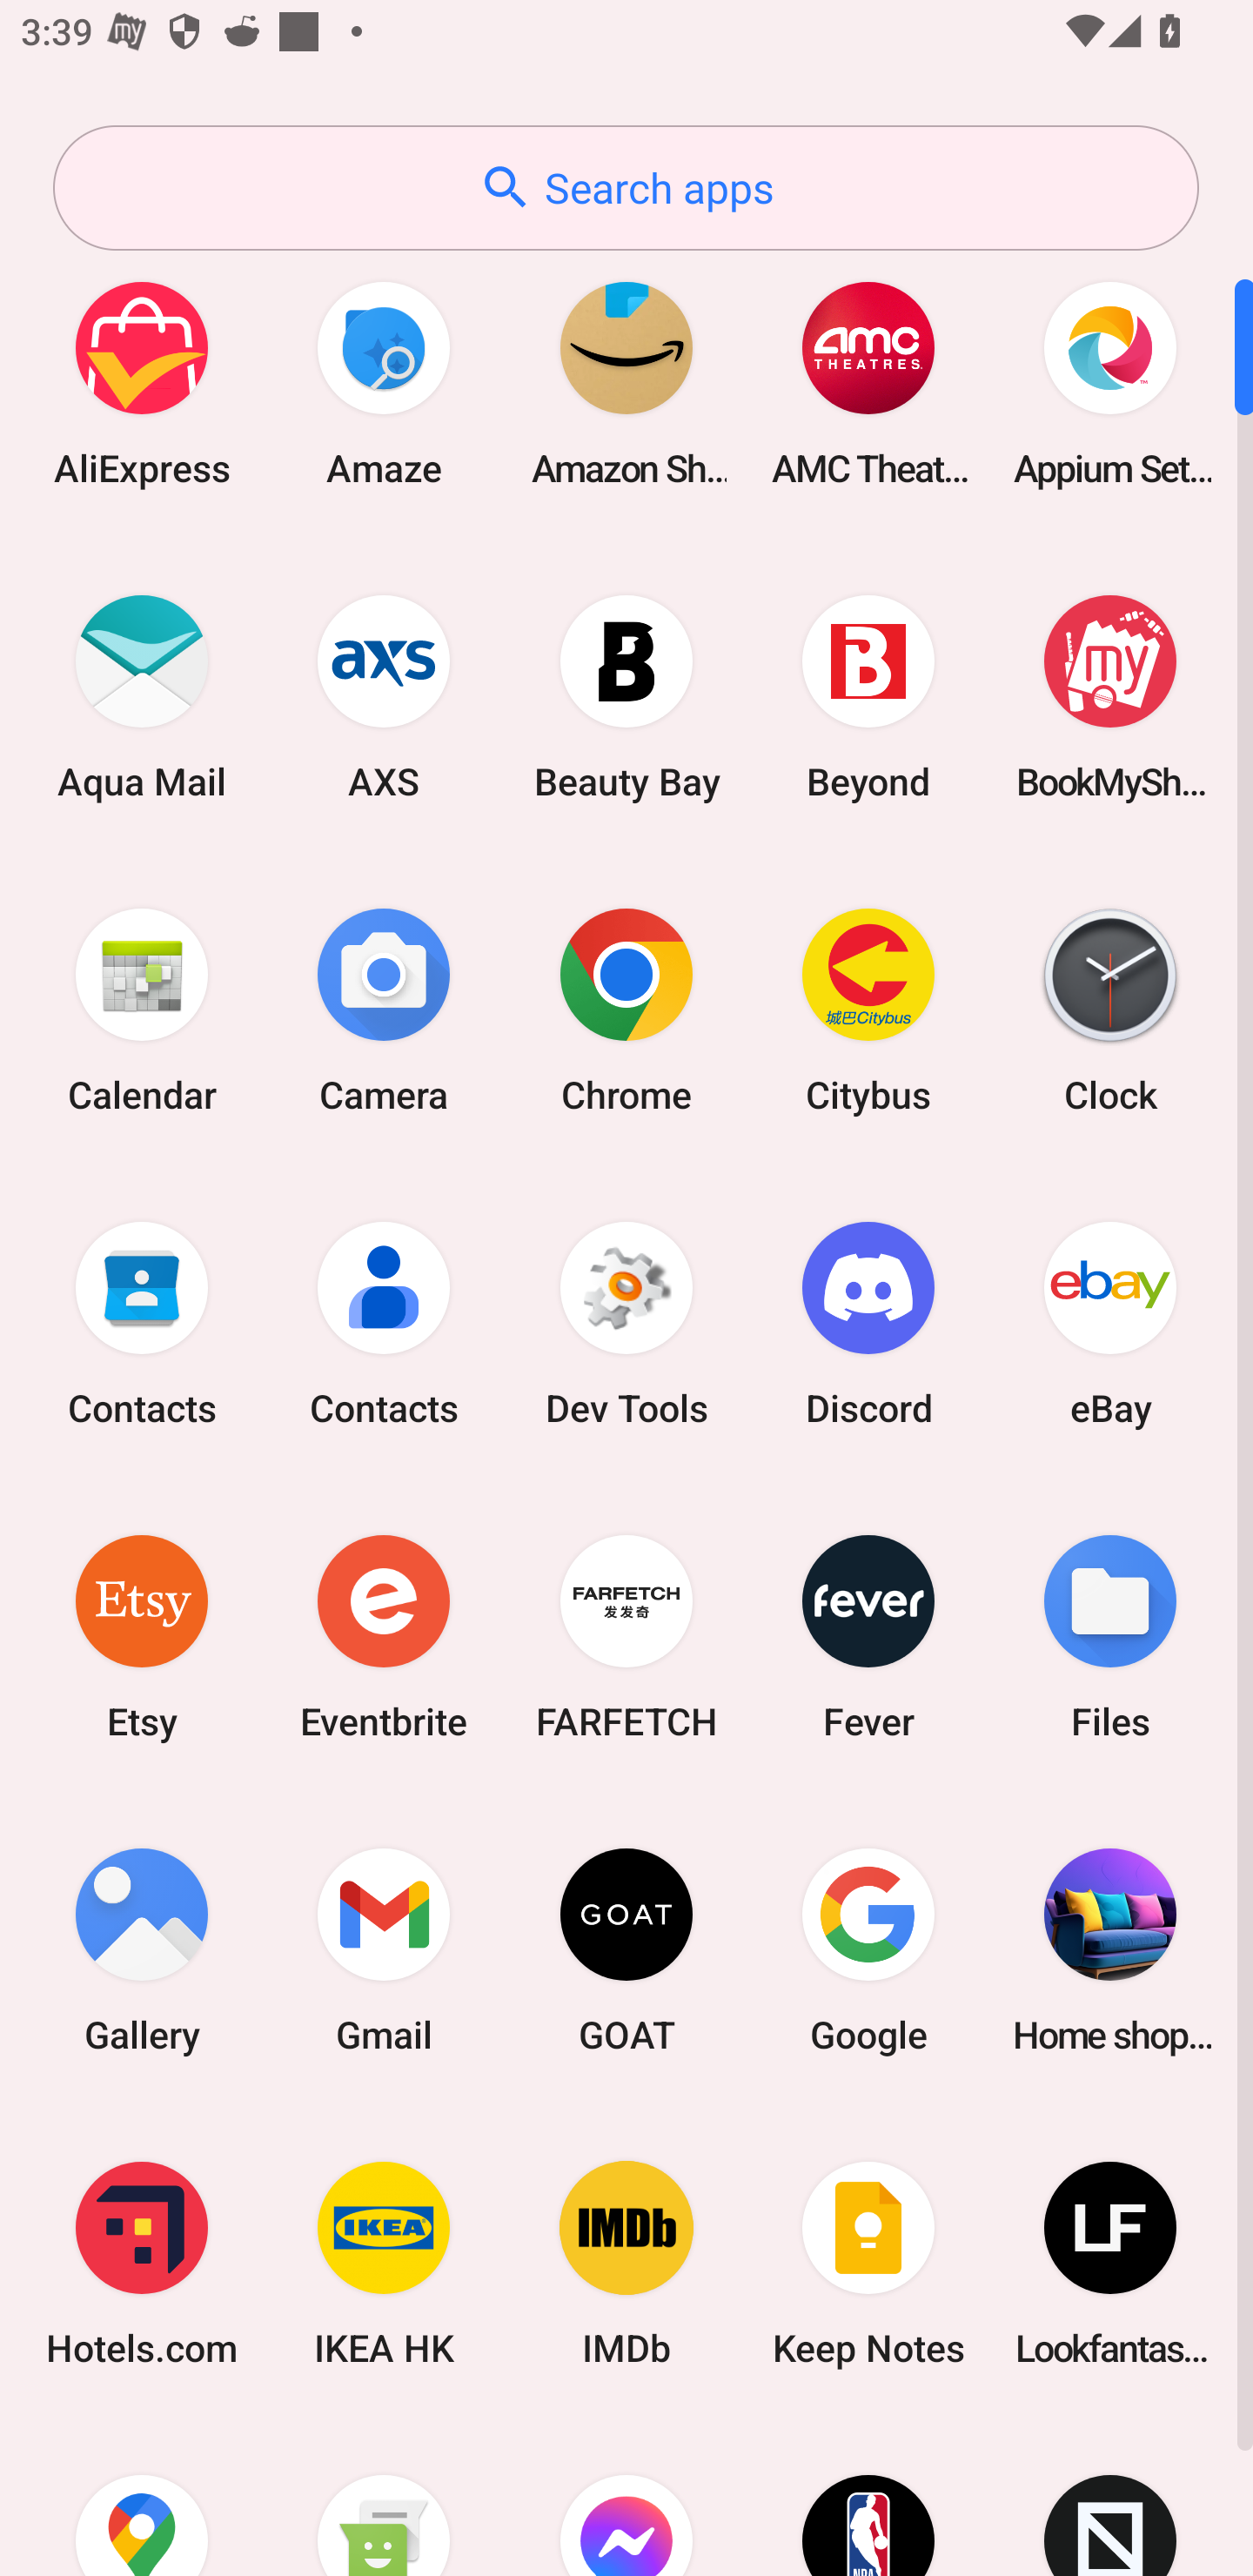 This screenshot has height=2576, width=1253. Describe the element at coordinates (868, 2499) in the screenshot. I see `NBA` at that location.